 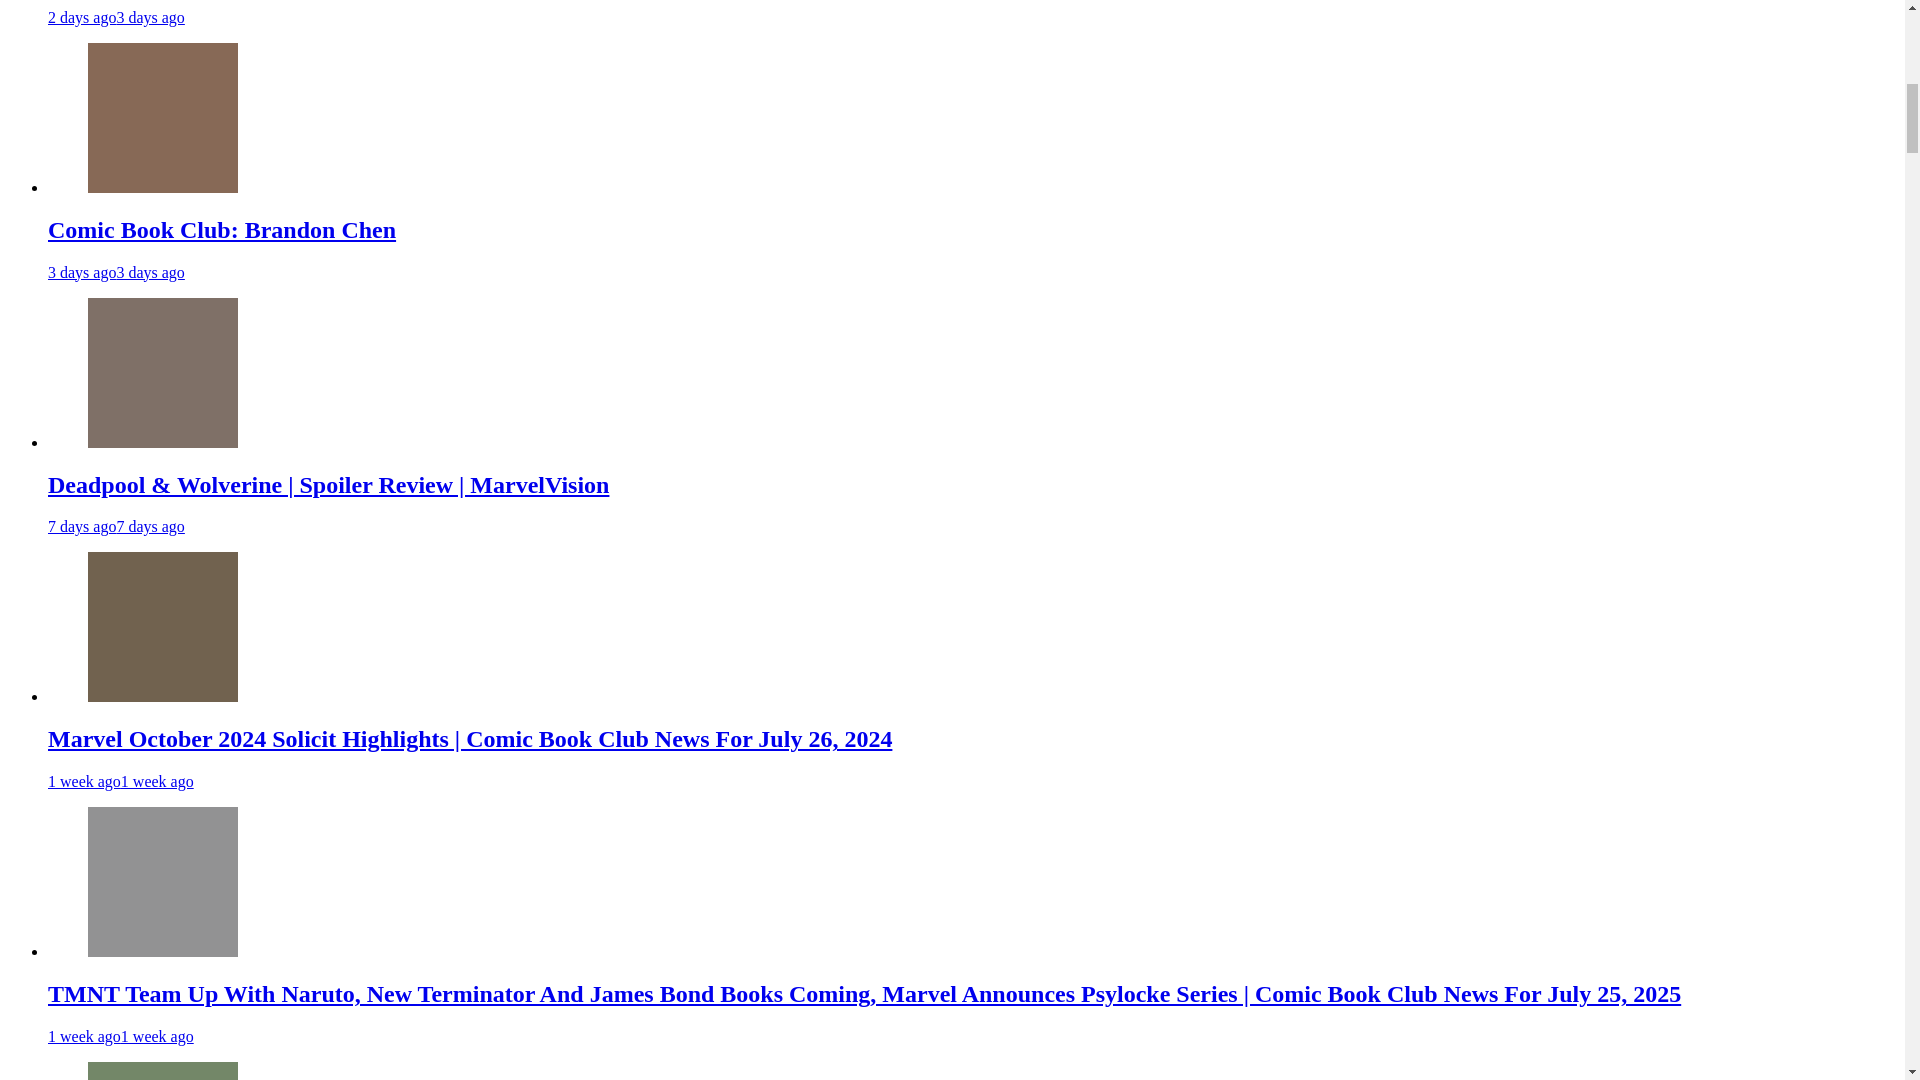 I want to click on Comic Book Club: Brandon Chen, so click(x=163, y=187).